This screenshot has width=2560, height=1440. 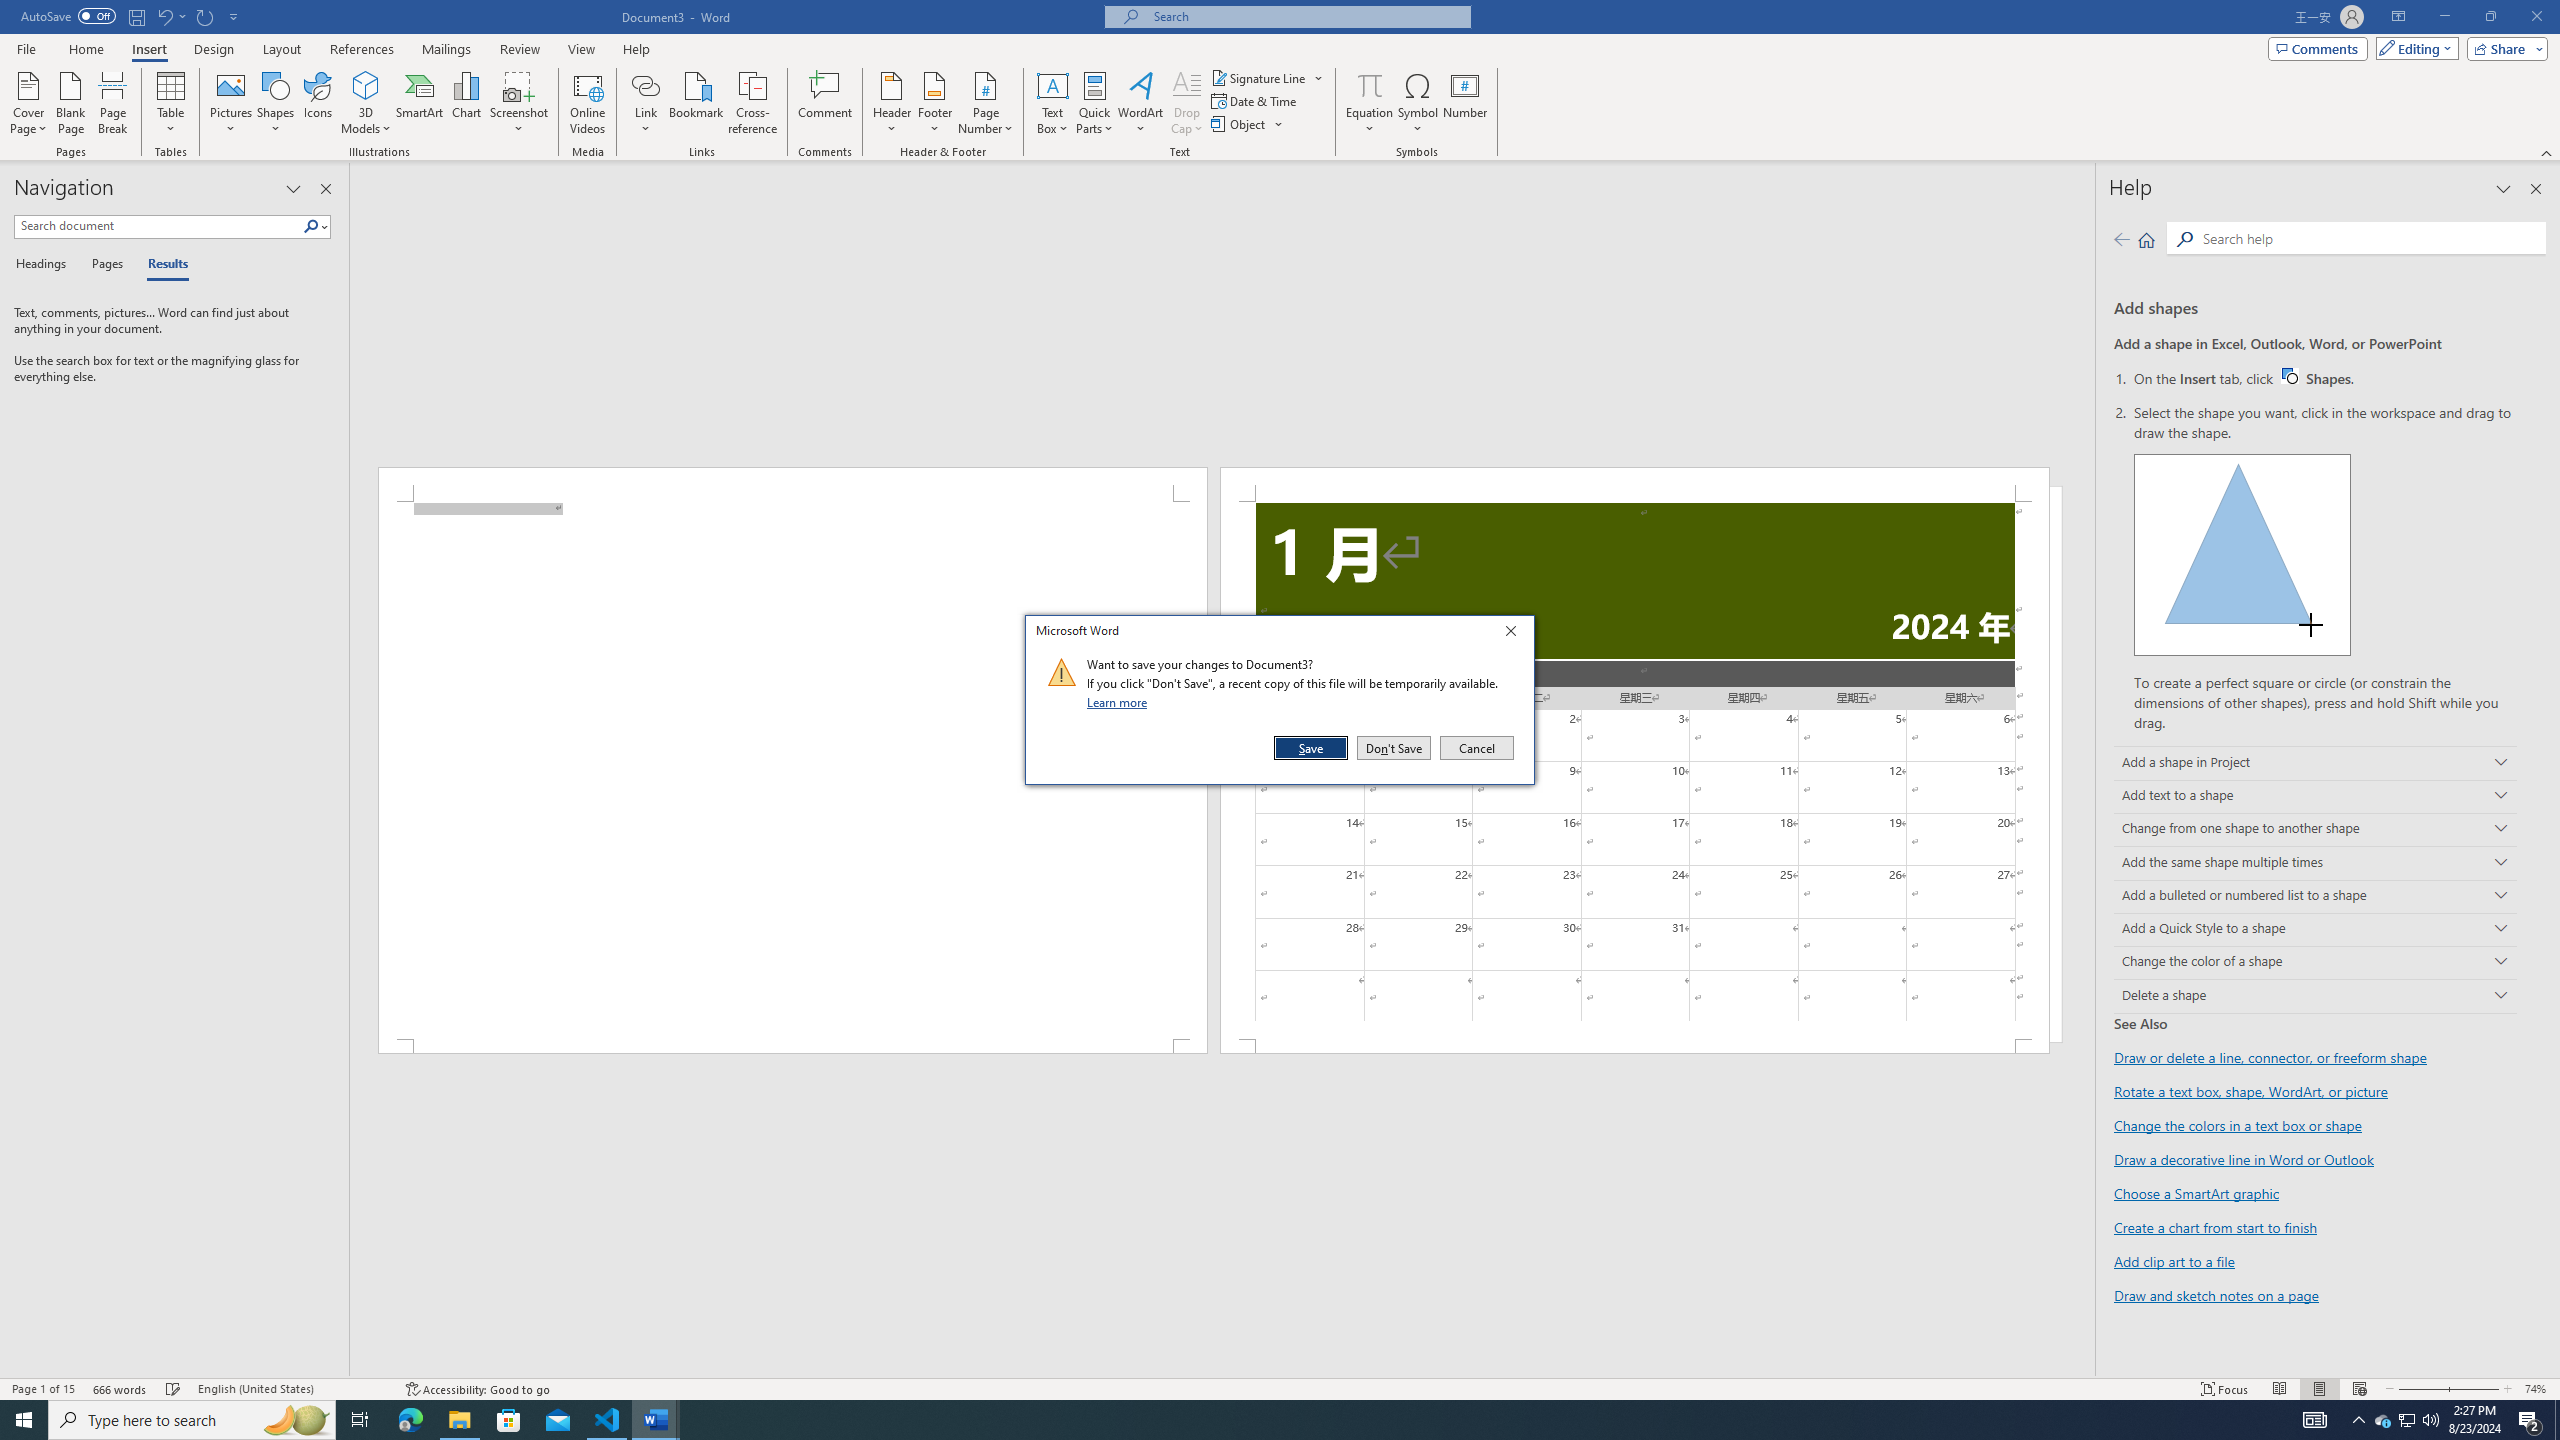 I want to click on Signature Line, so click(x=276, y=103).